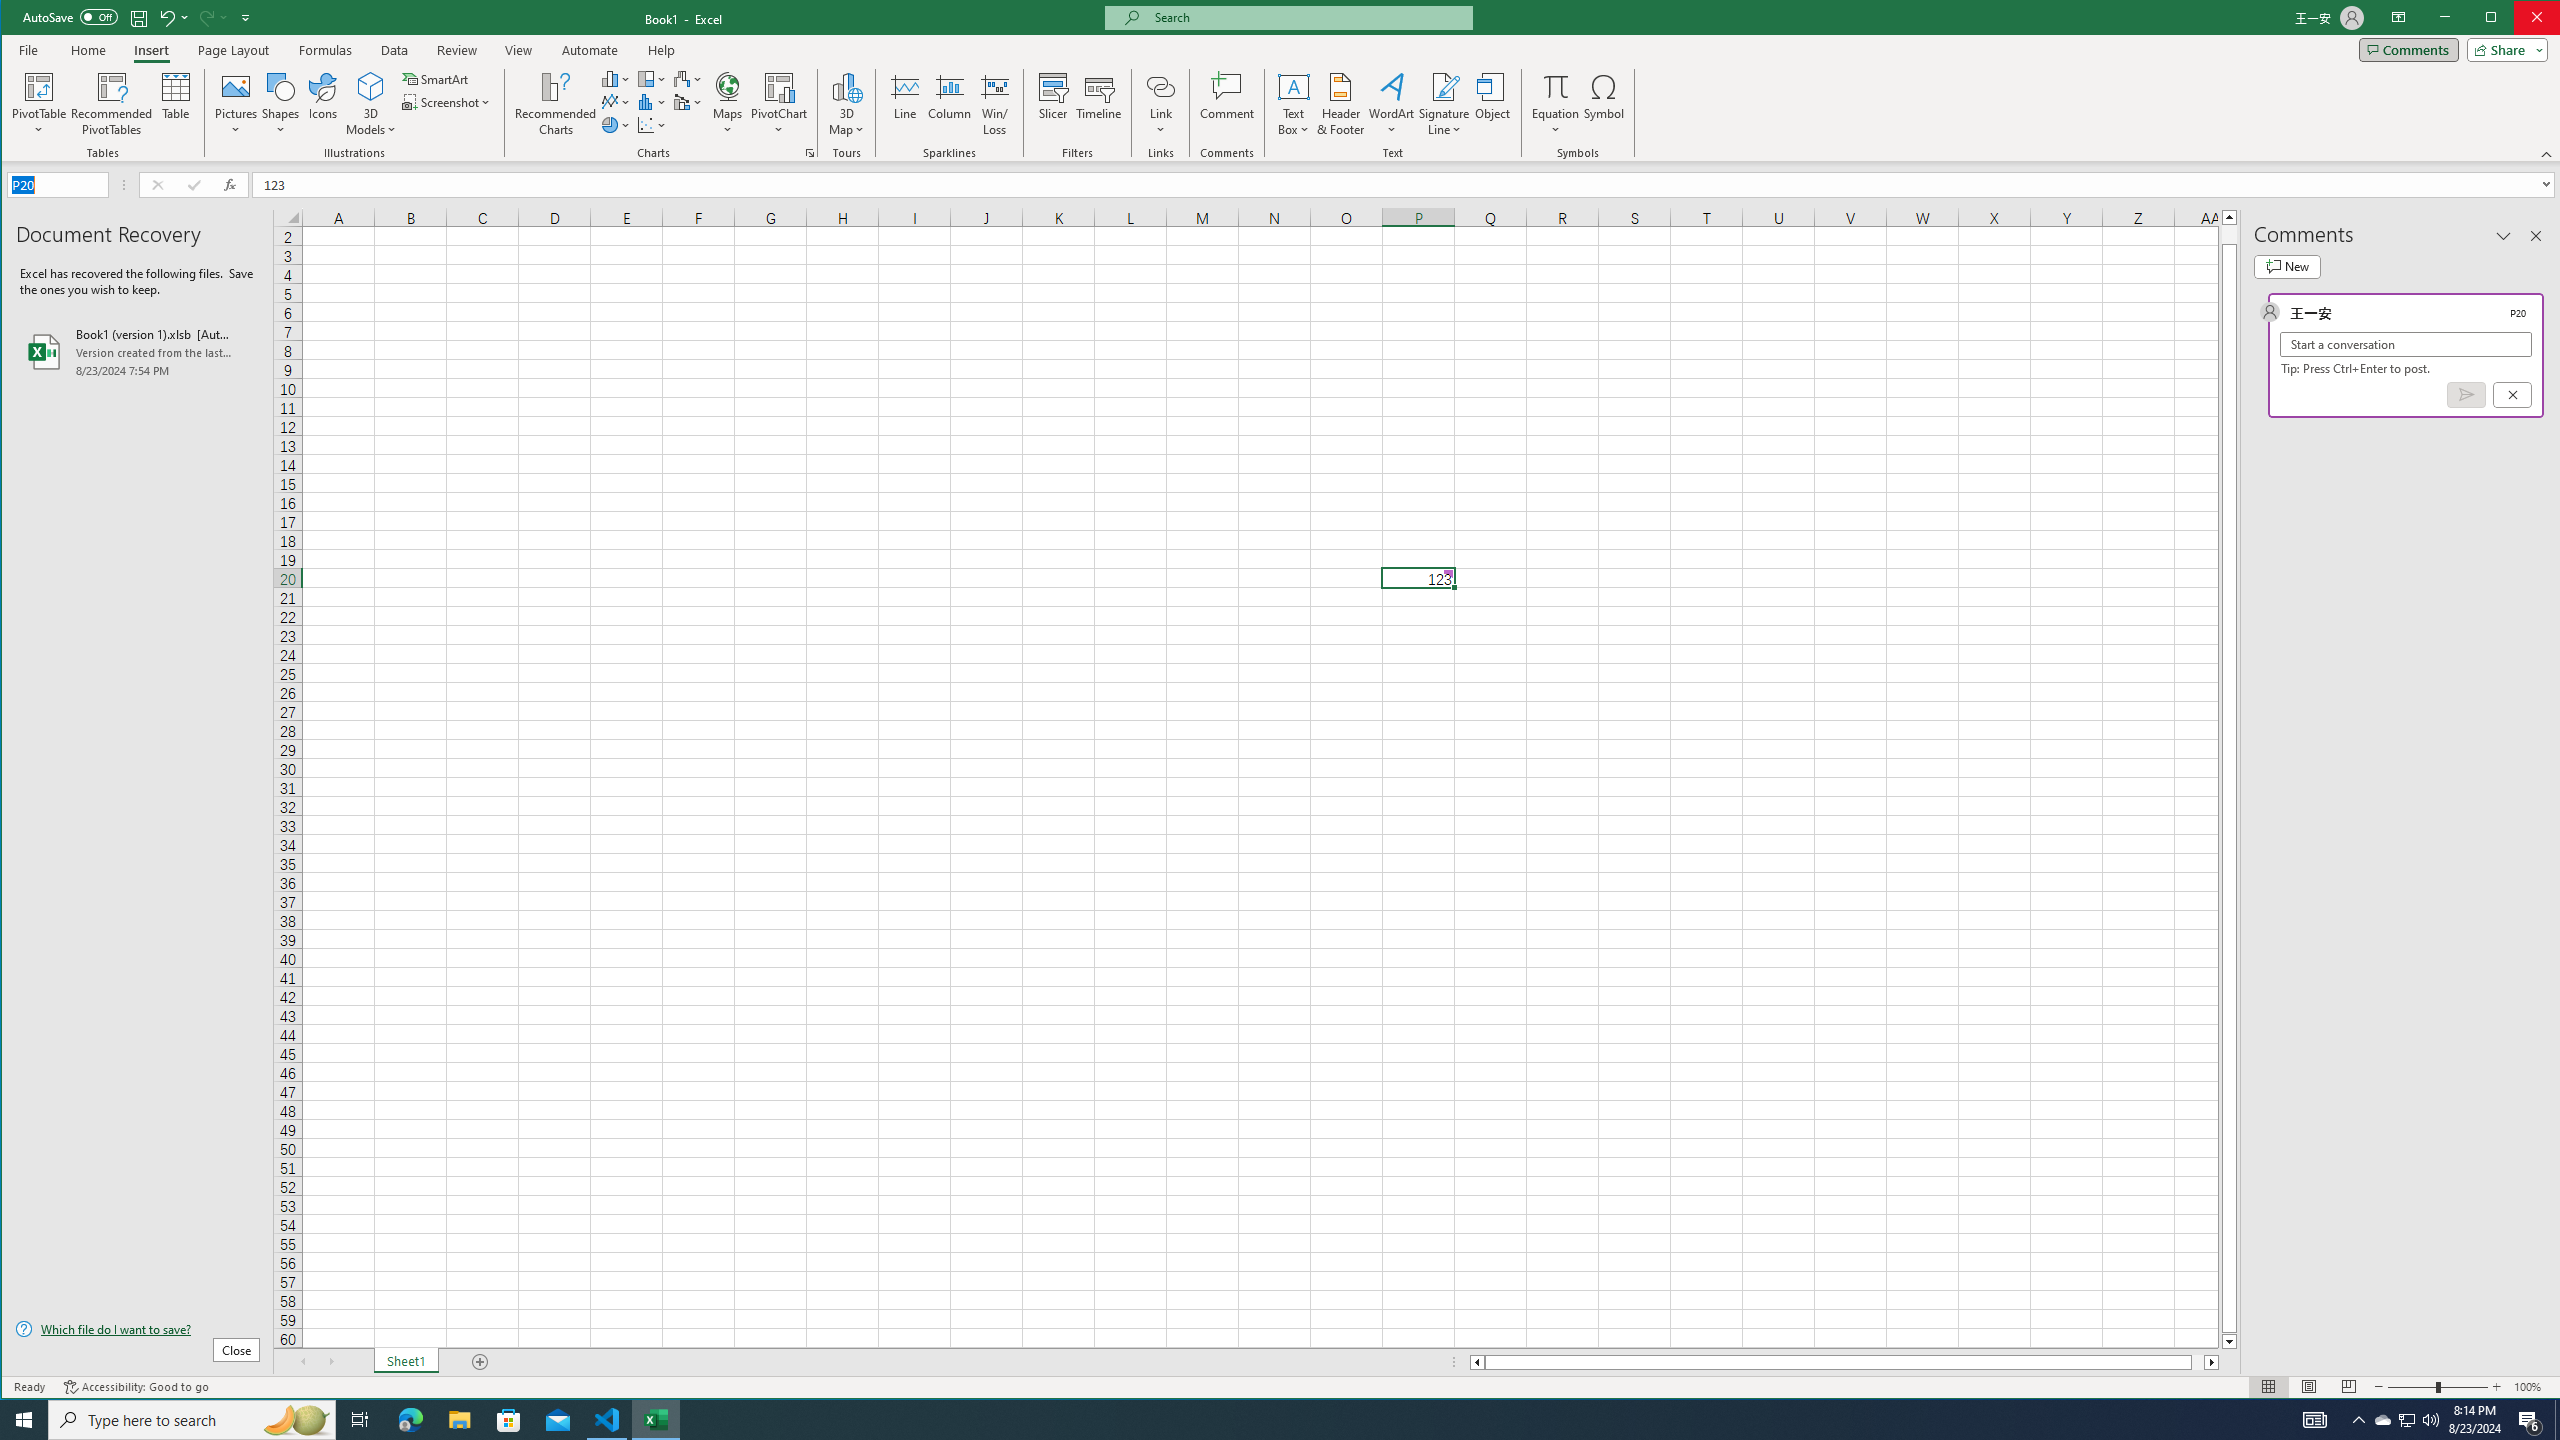  Describe the element at coordinates (810, 153) in the screenshot. I see `Recommended Charts` at that location.